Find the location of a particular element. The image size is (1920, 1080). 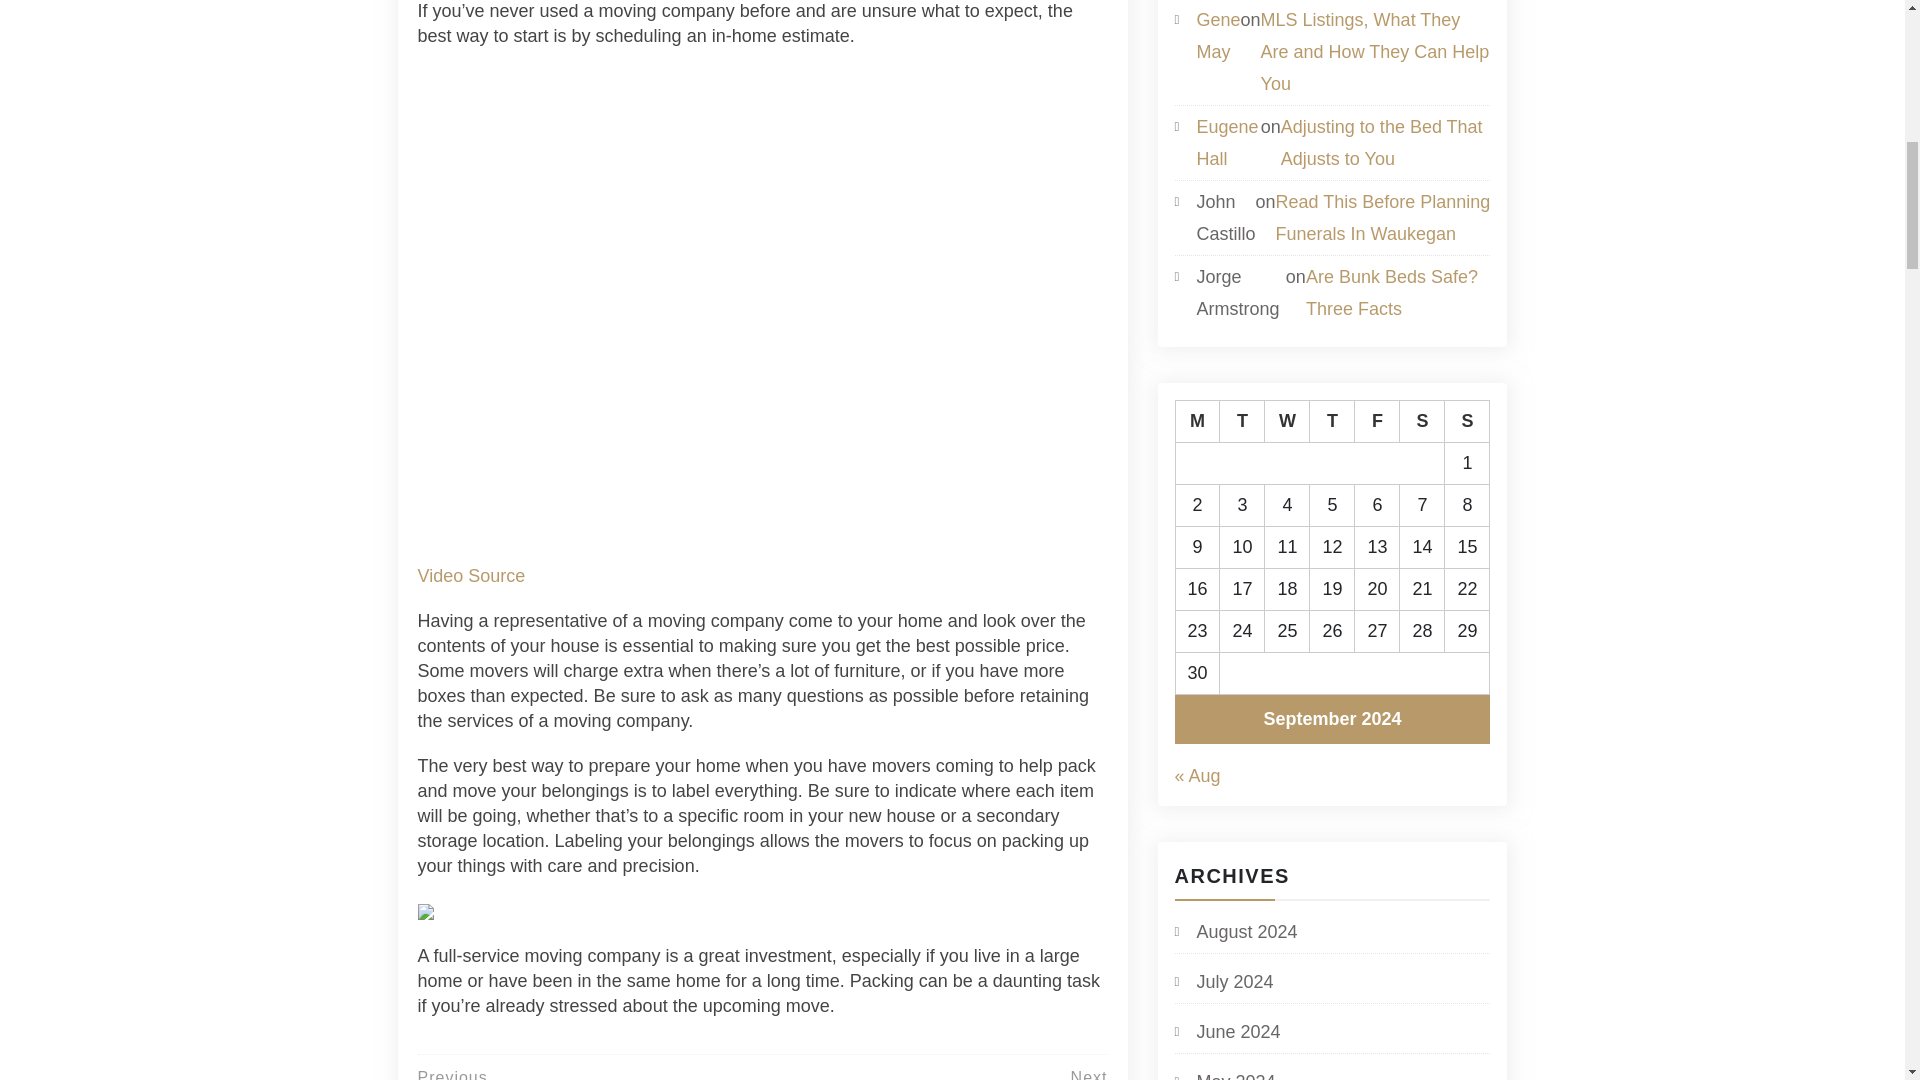

Saturday is located at coordinates (1422, 420).